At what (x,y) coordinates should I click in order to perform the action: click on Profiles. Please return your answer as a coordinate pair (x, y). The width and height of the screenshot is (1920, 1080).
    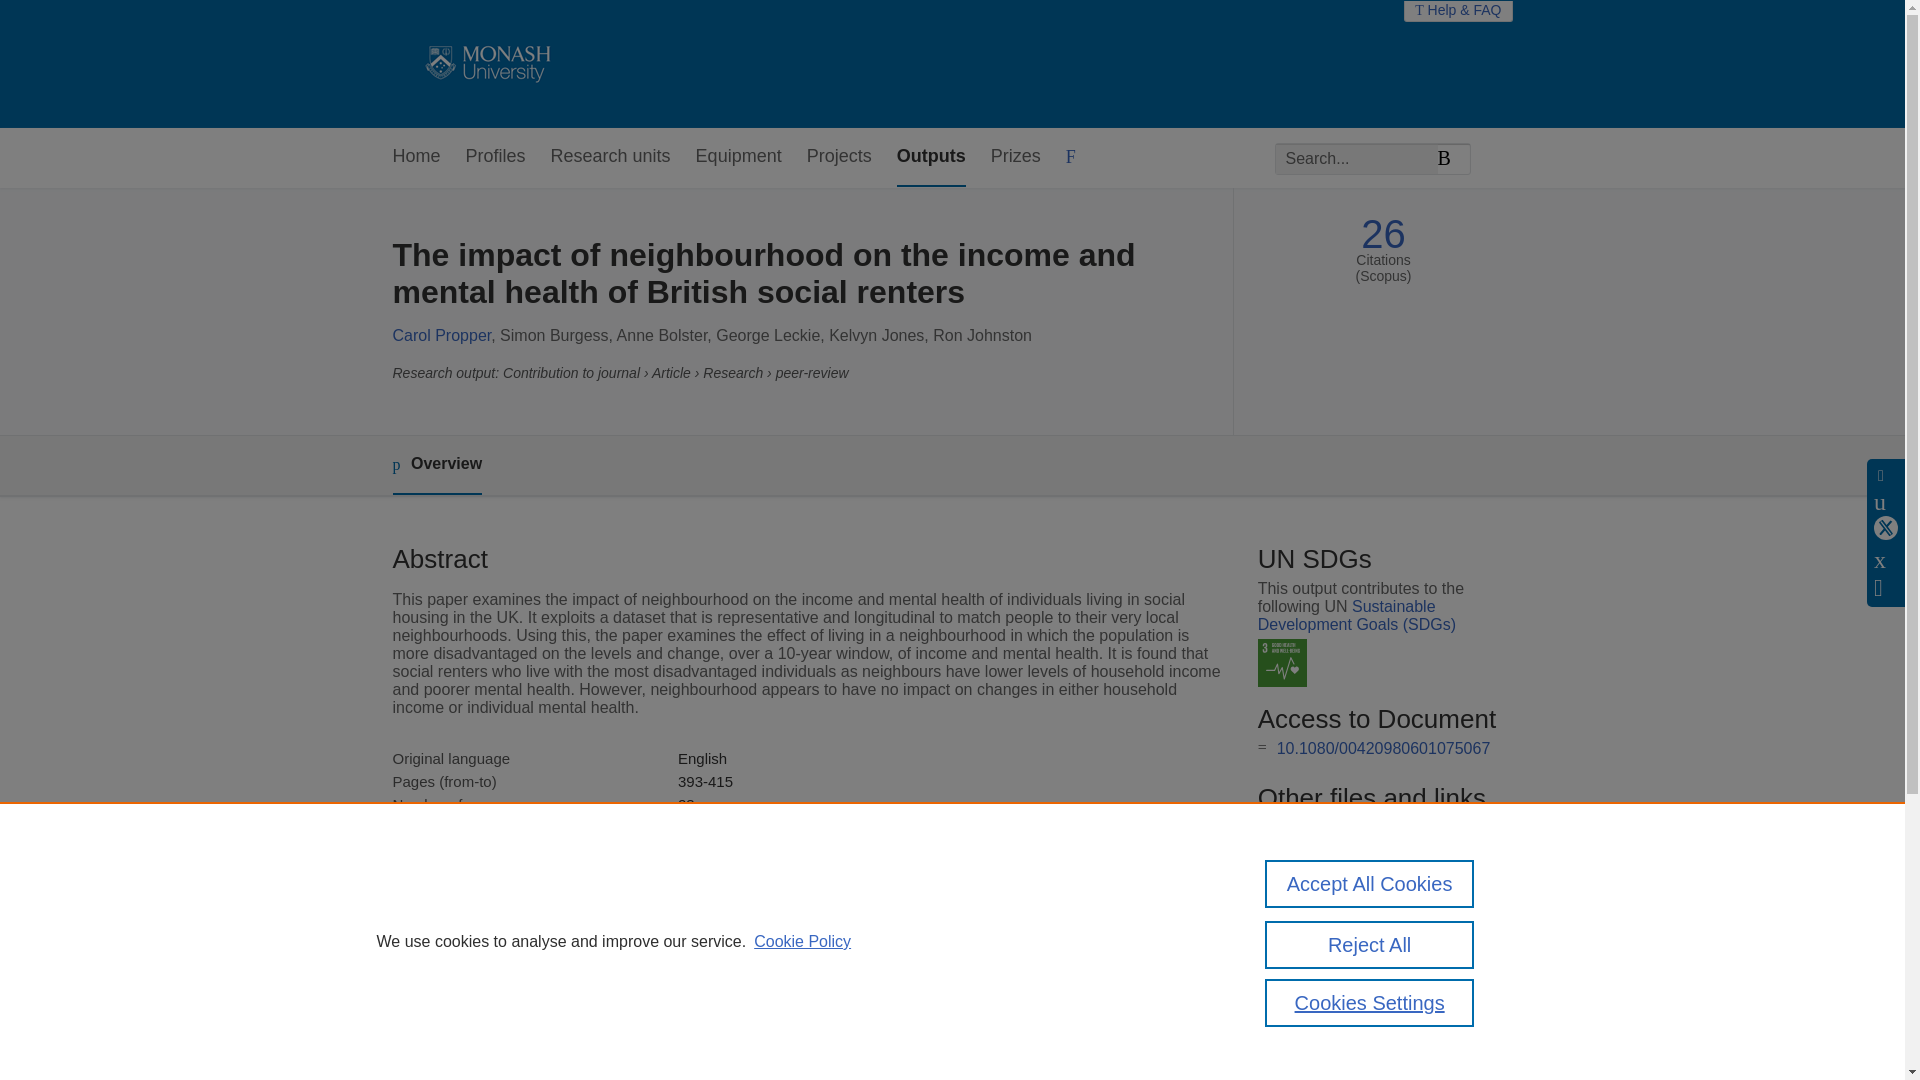
    Looking at the image, I should click on (496, 157).